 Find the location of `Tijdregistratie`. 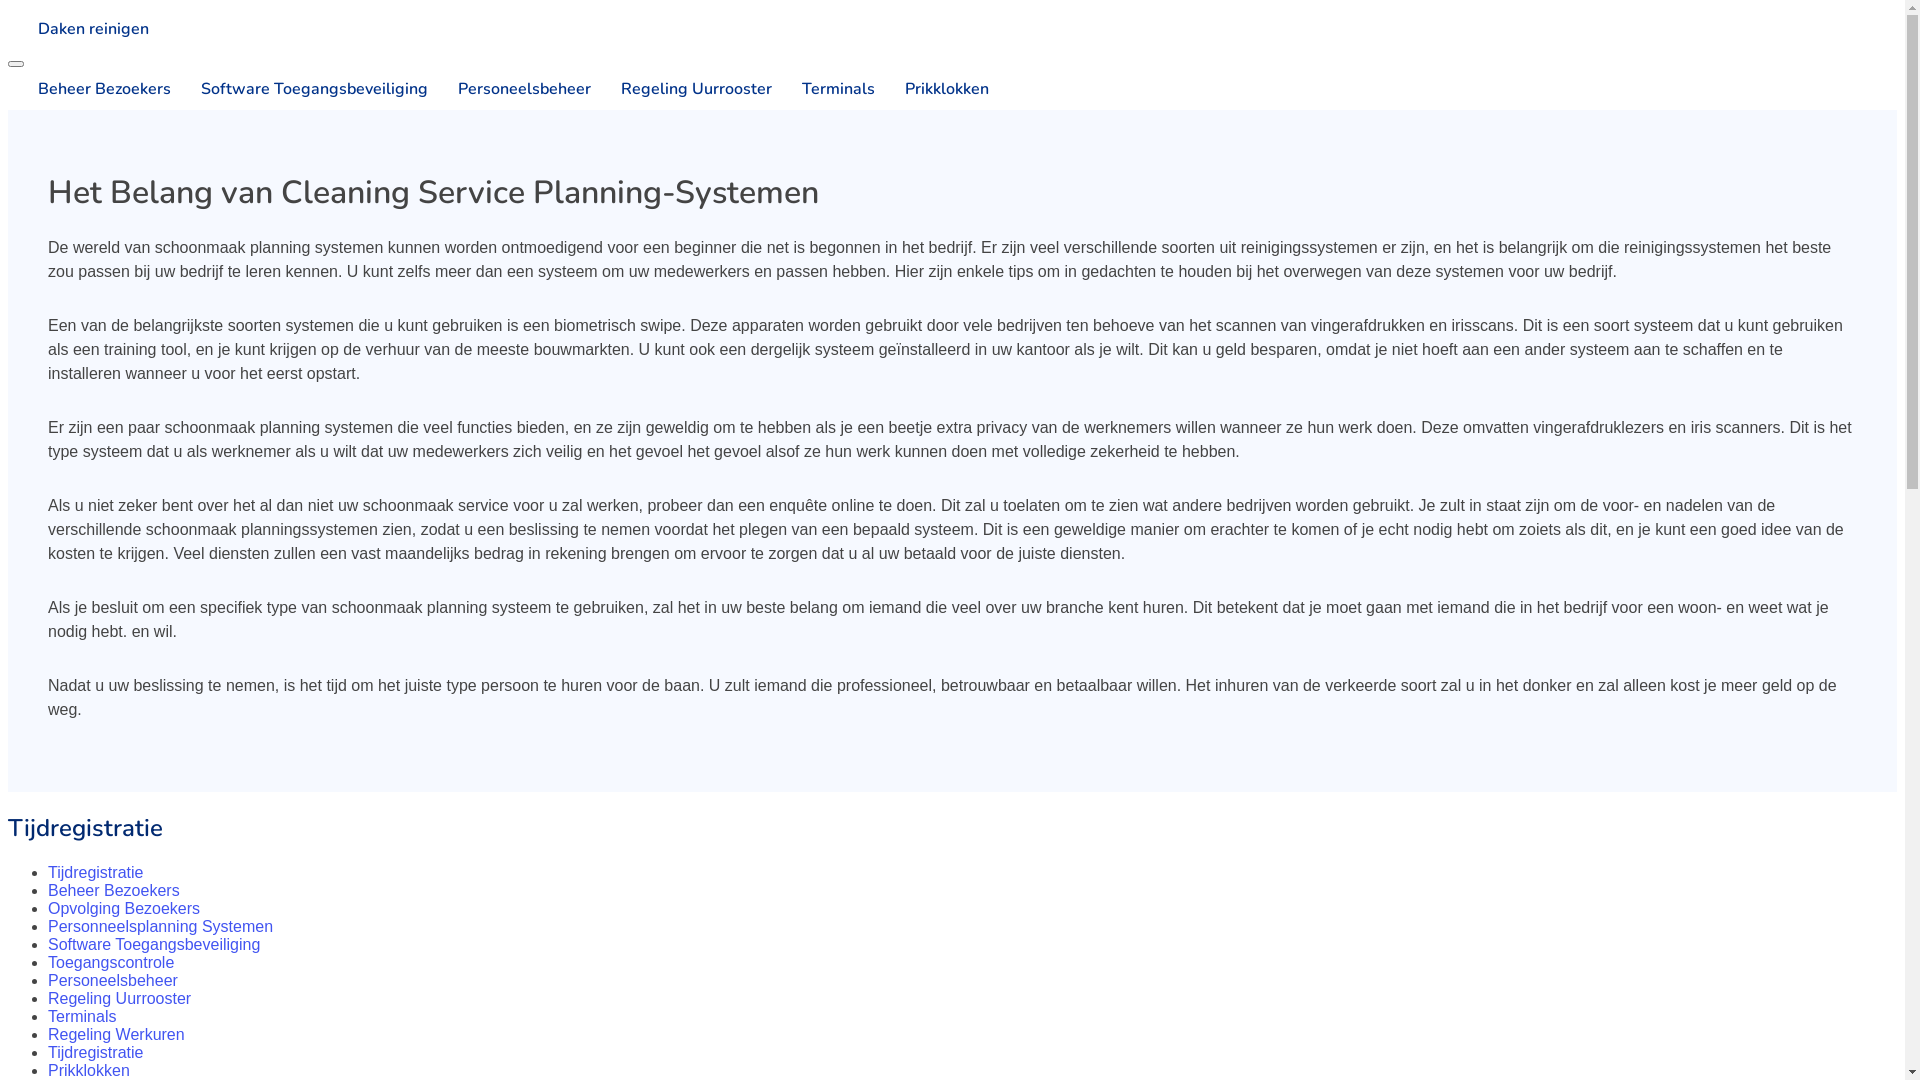

Tijdregistratie is located at coordinates (96, 872).